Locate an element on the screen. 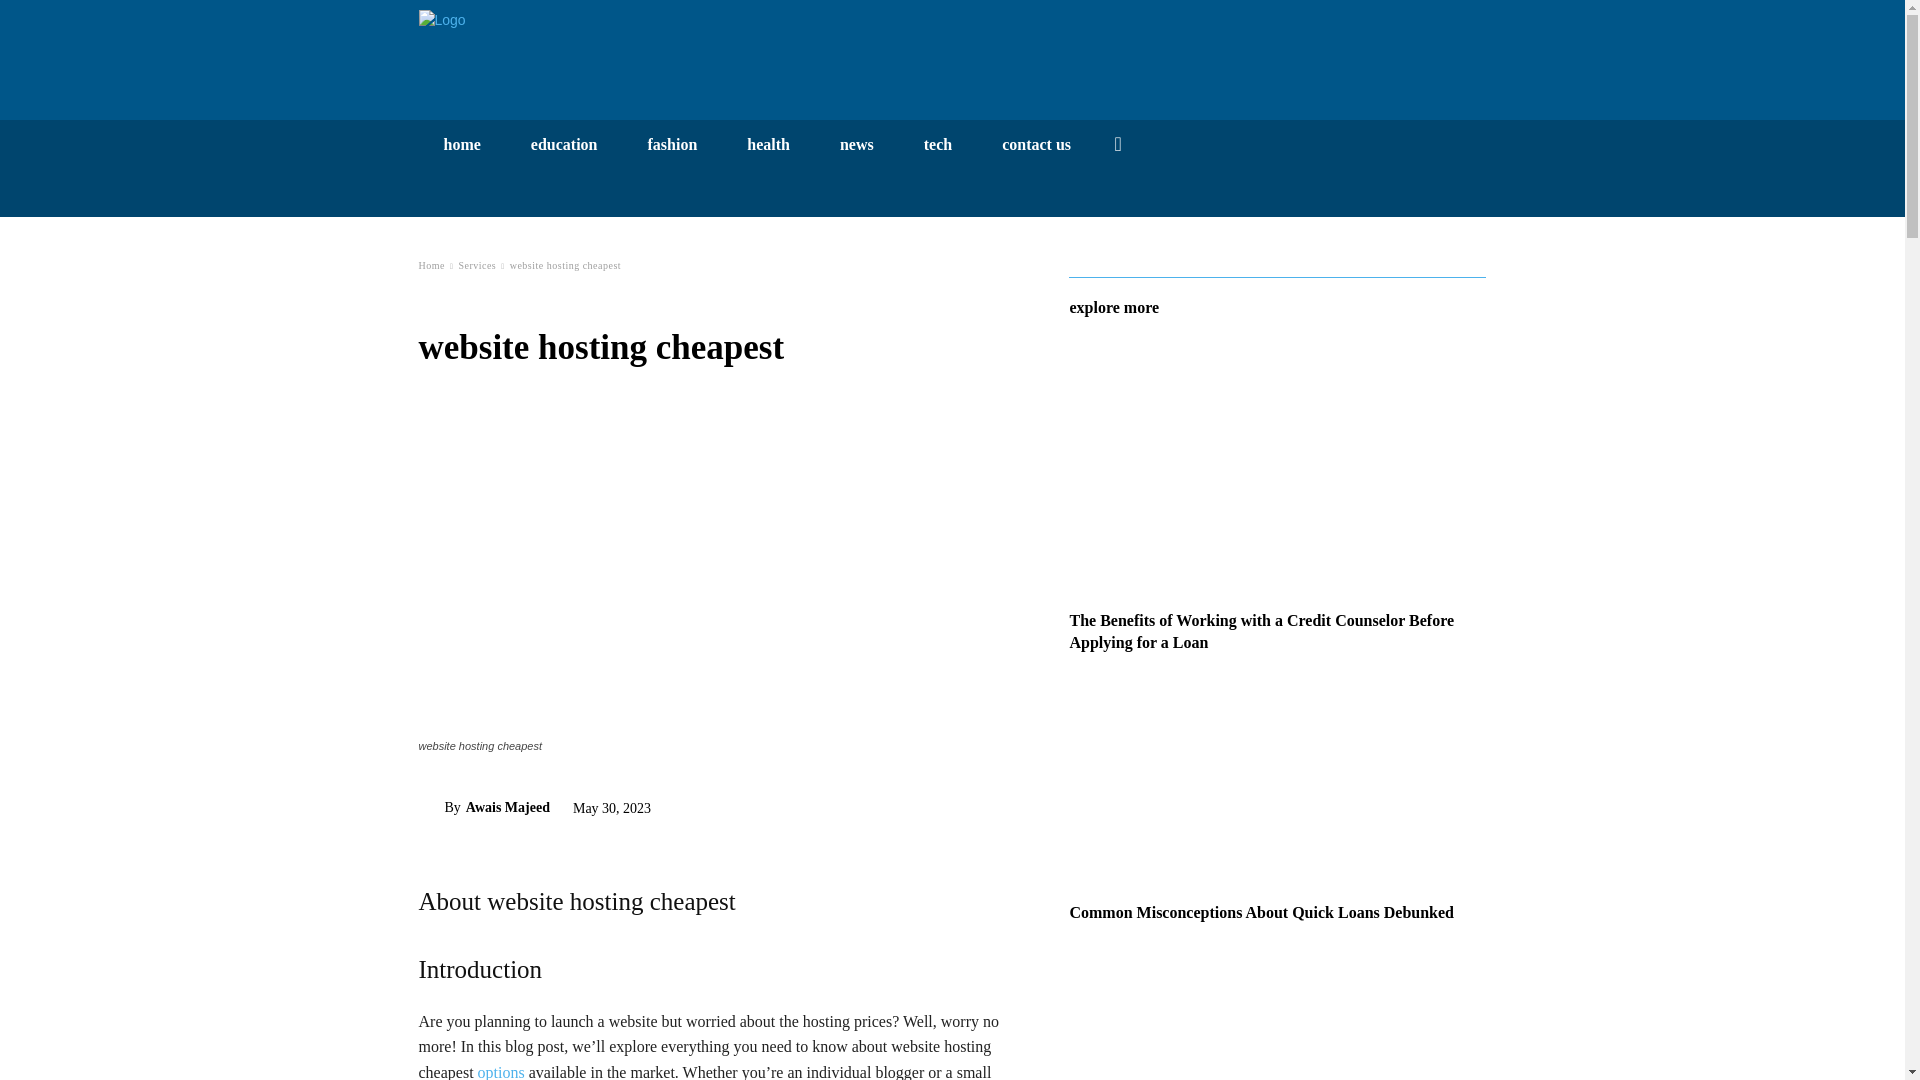 The image size is (1920, 1080). View all posts in Services is located at coordinates (476, 266).